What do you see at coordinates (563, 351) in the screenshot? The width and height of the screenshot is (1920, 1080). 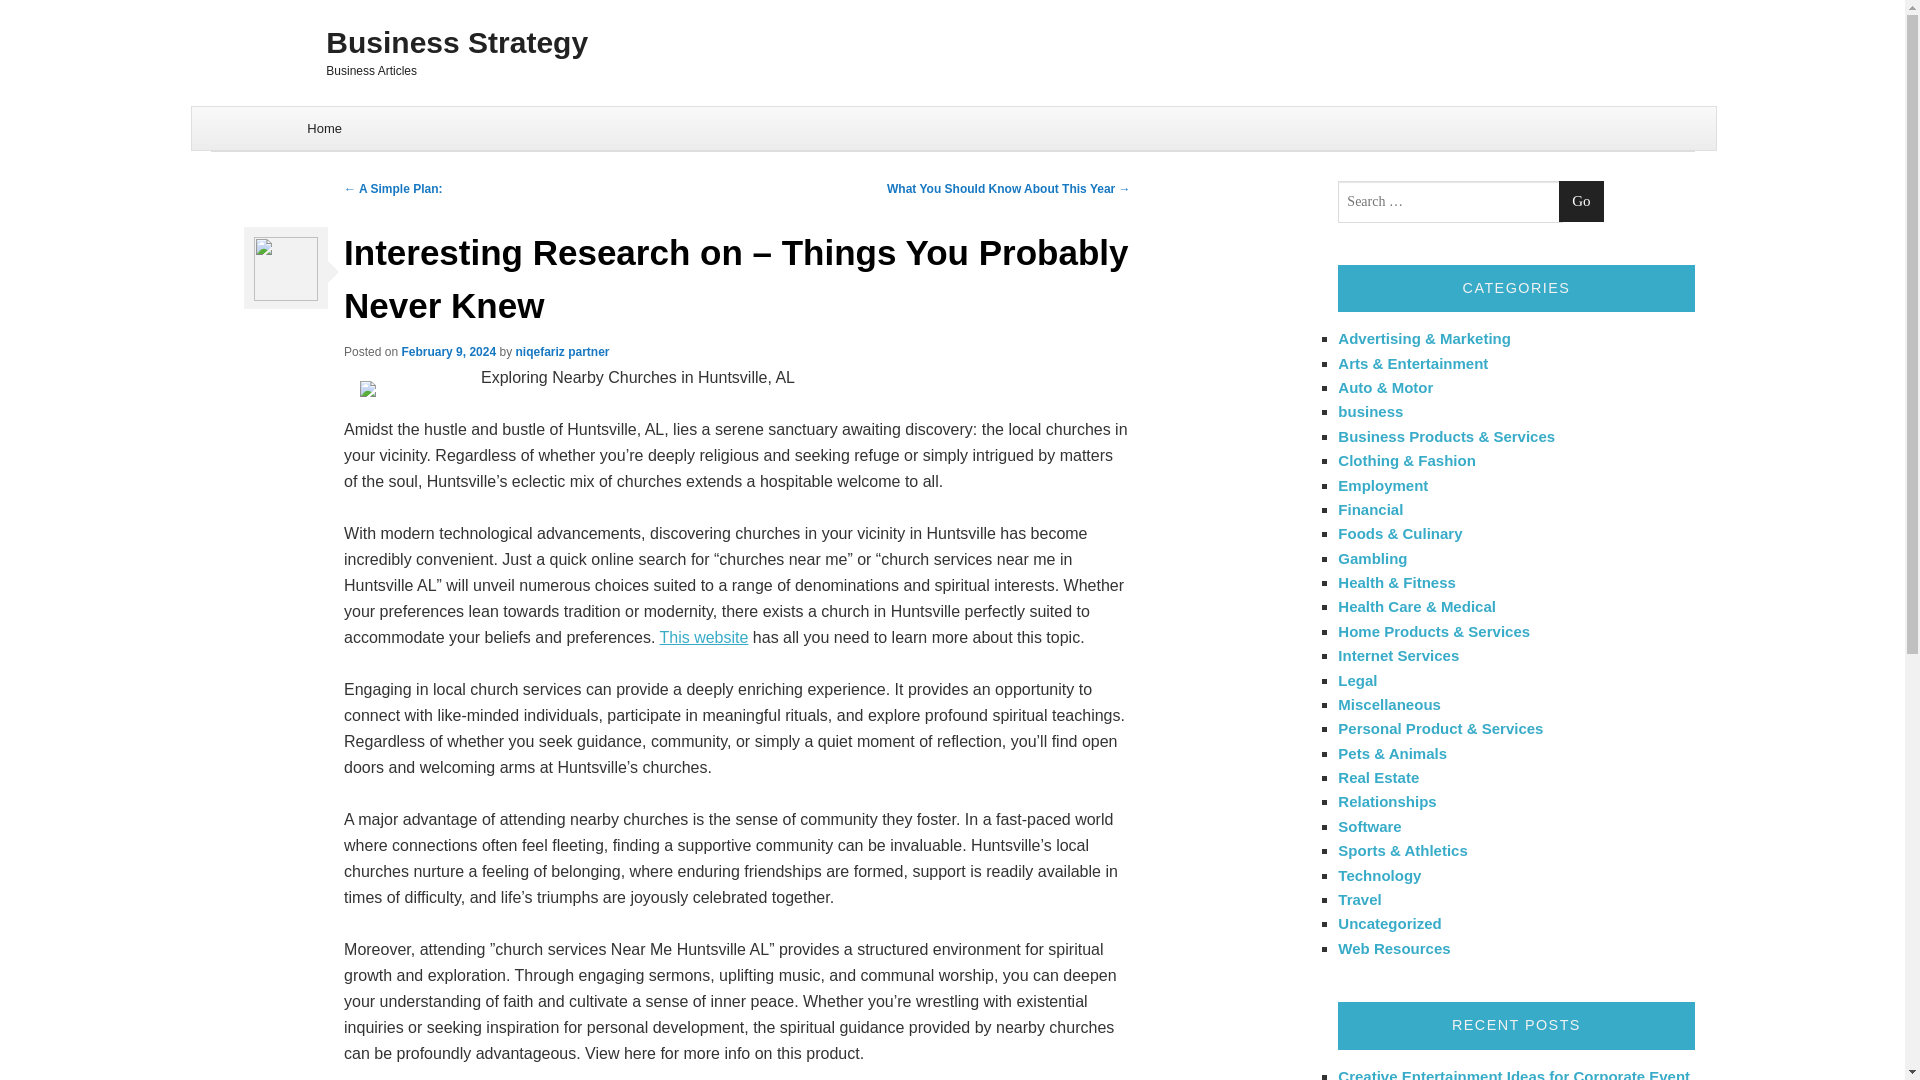 I see `niqefariz partner` at bounding box center [563, 351].